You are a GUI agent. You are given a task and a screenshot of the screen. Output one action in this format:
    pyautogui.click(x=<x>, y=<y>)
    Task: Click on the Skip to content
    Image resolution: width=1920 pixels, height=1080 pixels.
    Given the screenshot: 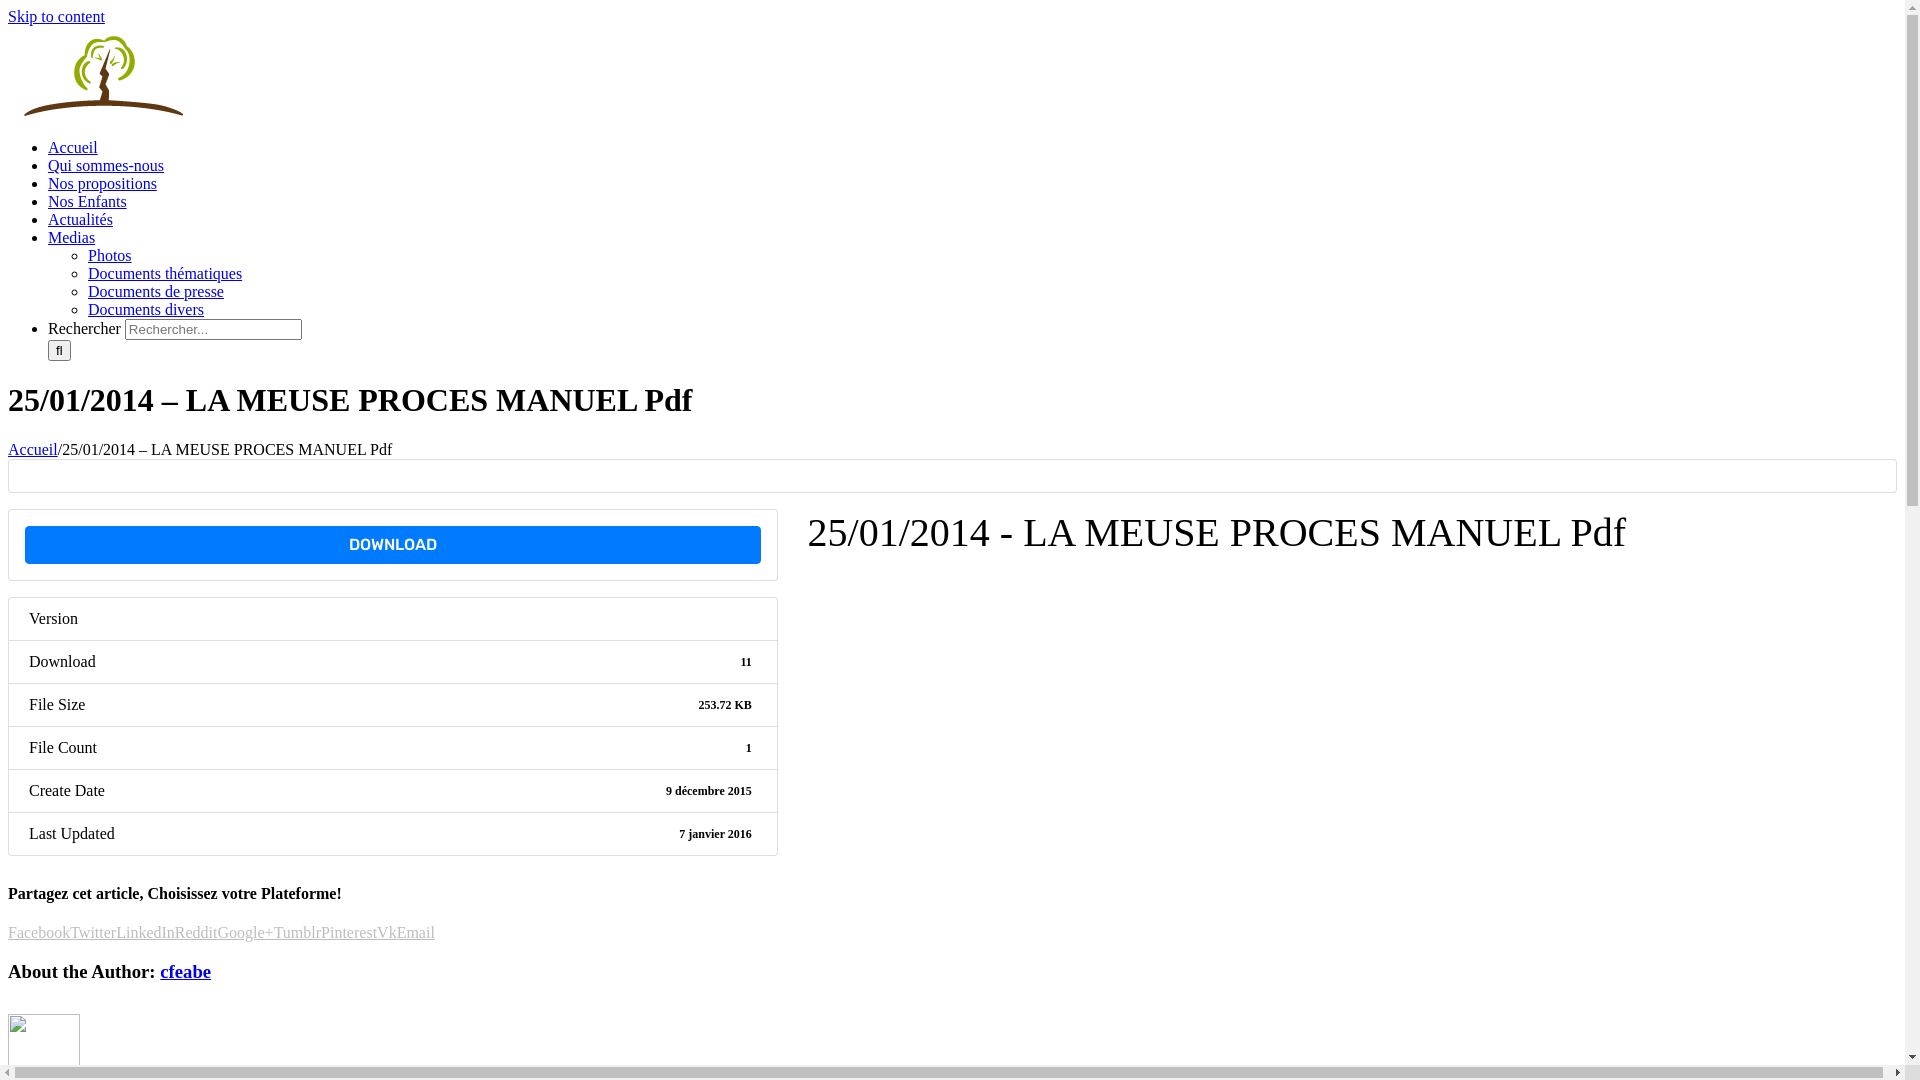 What is the action you would take?
    pyautogui.click(x=56, y=16)
    